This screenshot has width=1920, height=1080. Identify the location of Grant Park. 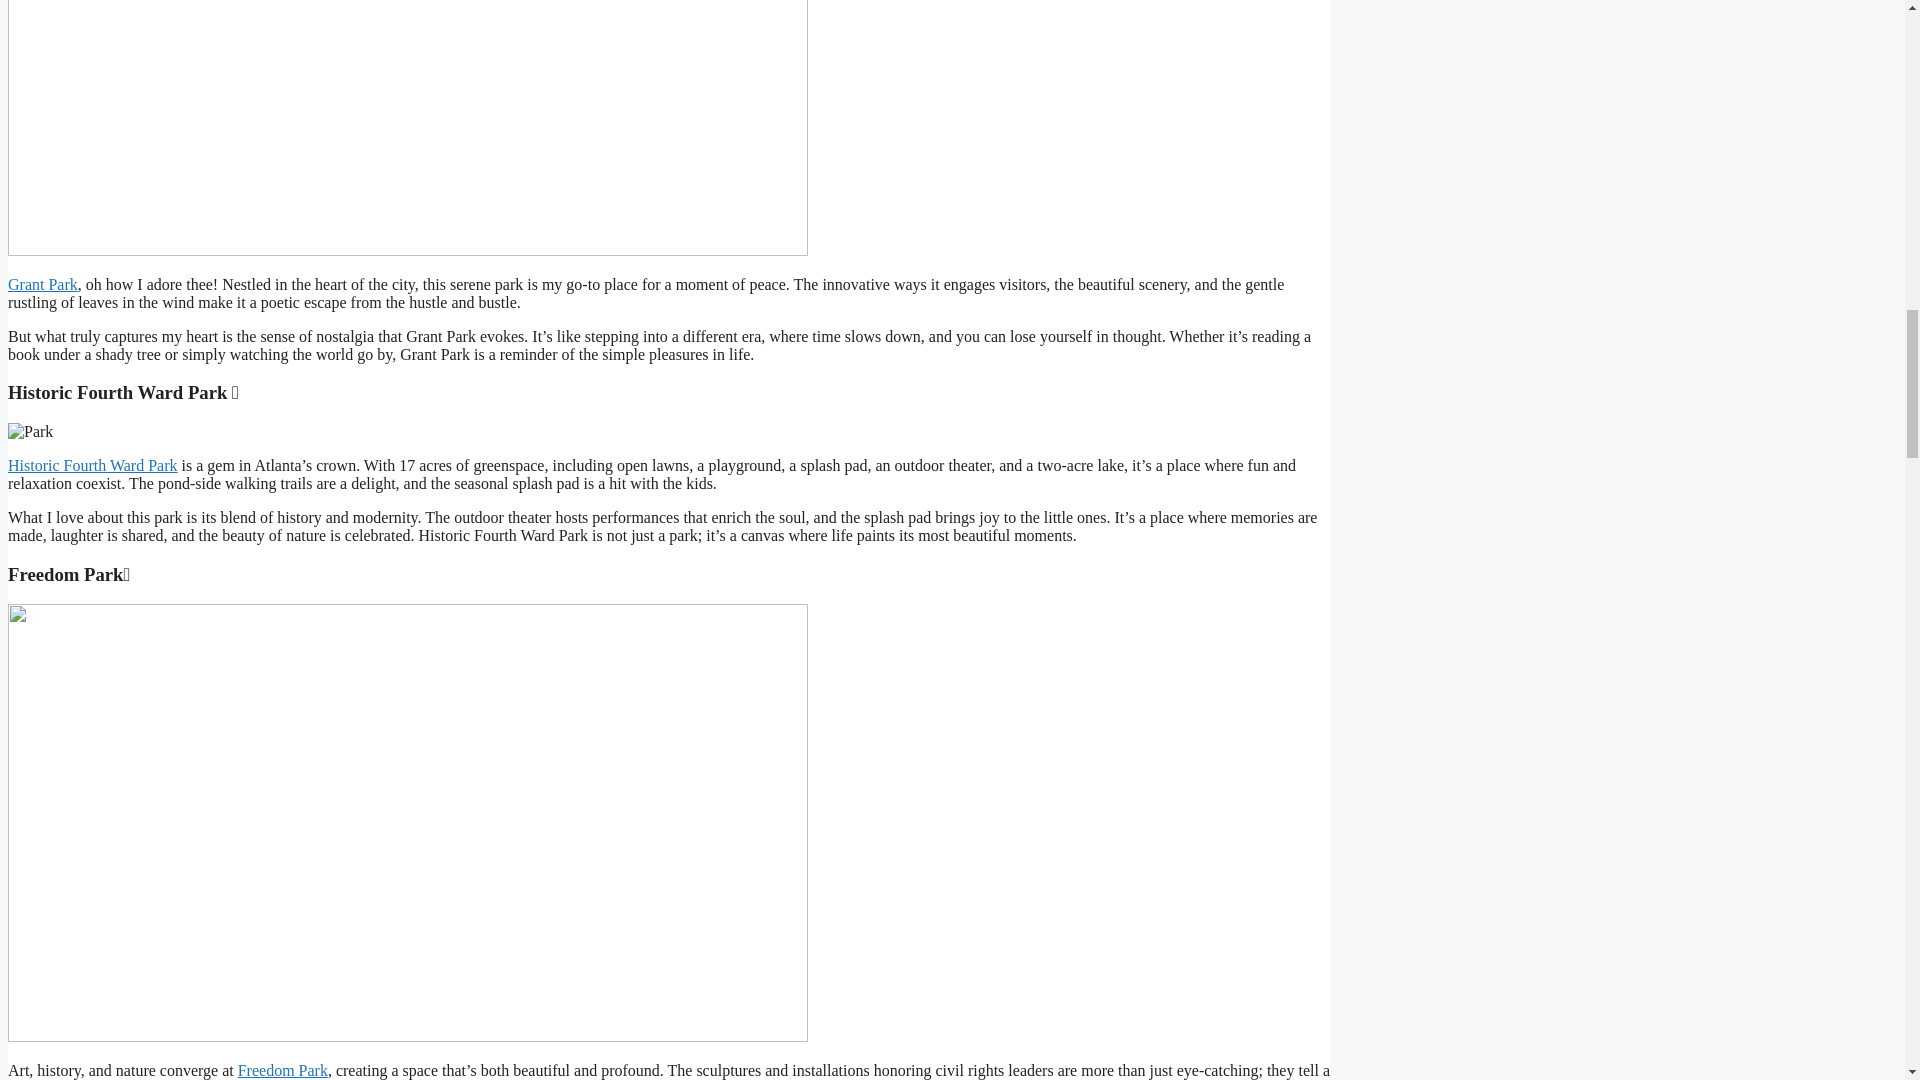
(42, 284).